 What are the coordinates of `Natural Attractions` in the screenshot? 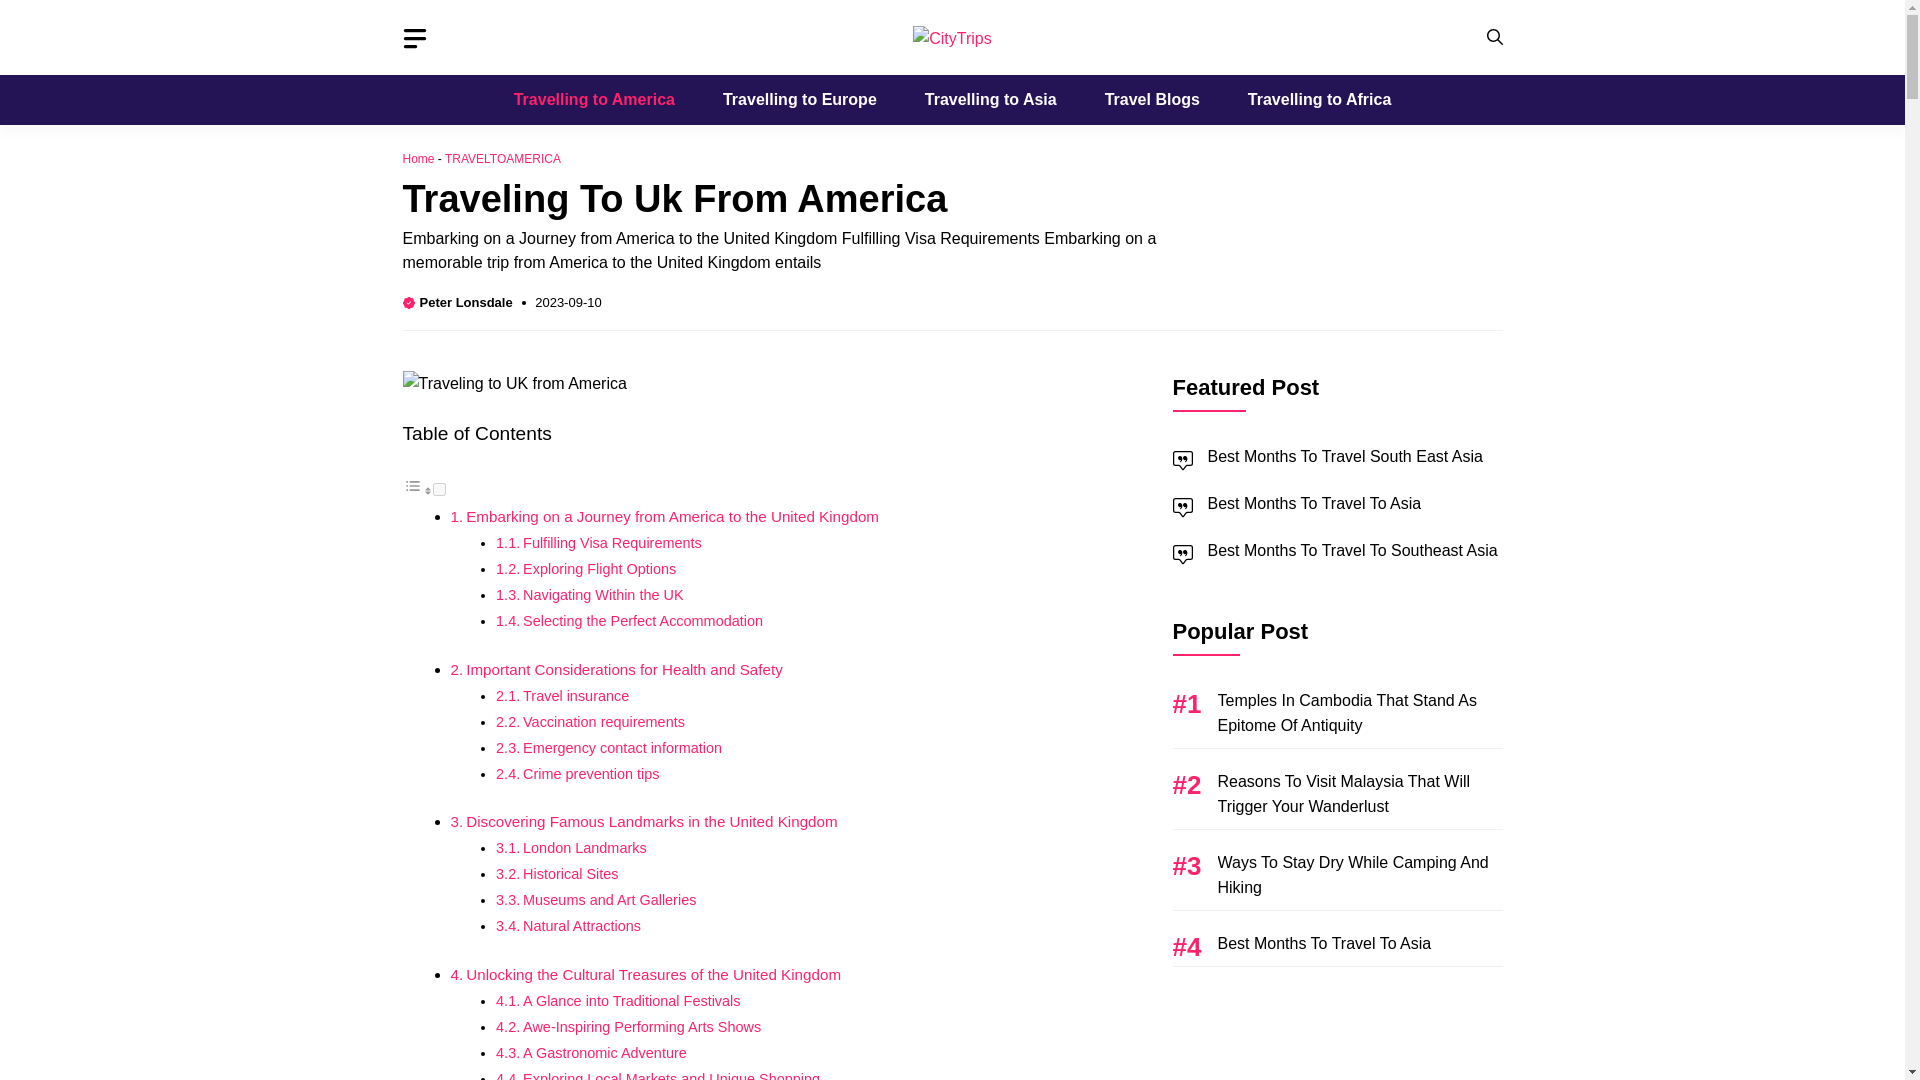 It's located at (582, 926).